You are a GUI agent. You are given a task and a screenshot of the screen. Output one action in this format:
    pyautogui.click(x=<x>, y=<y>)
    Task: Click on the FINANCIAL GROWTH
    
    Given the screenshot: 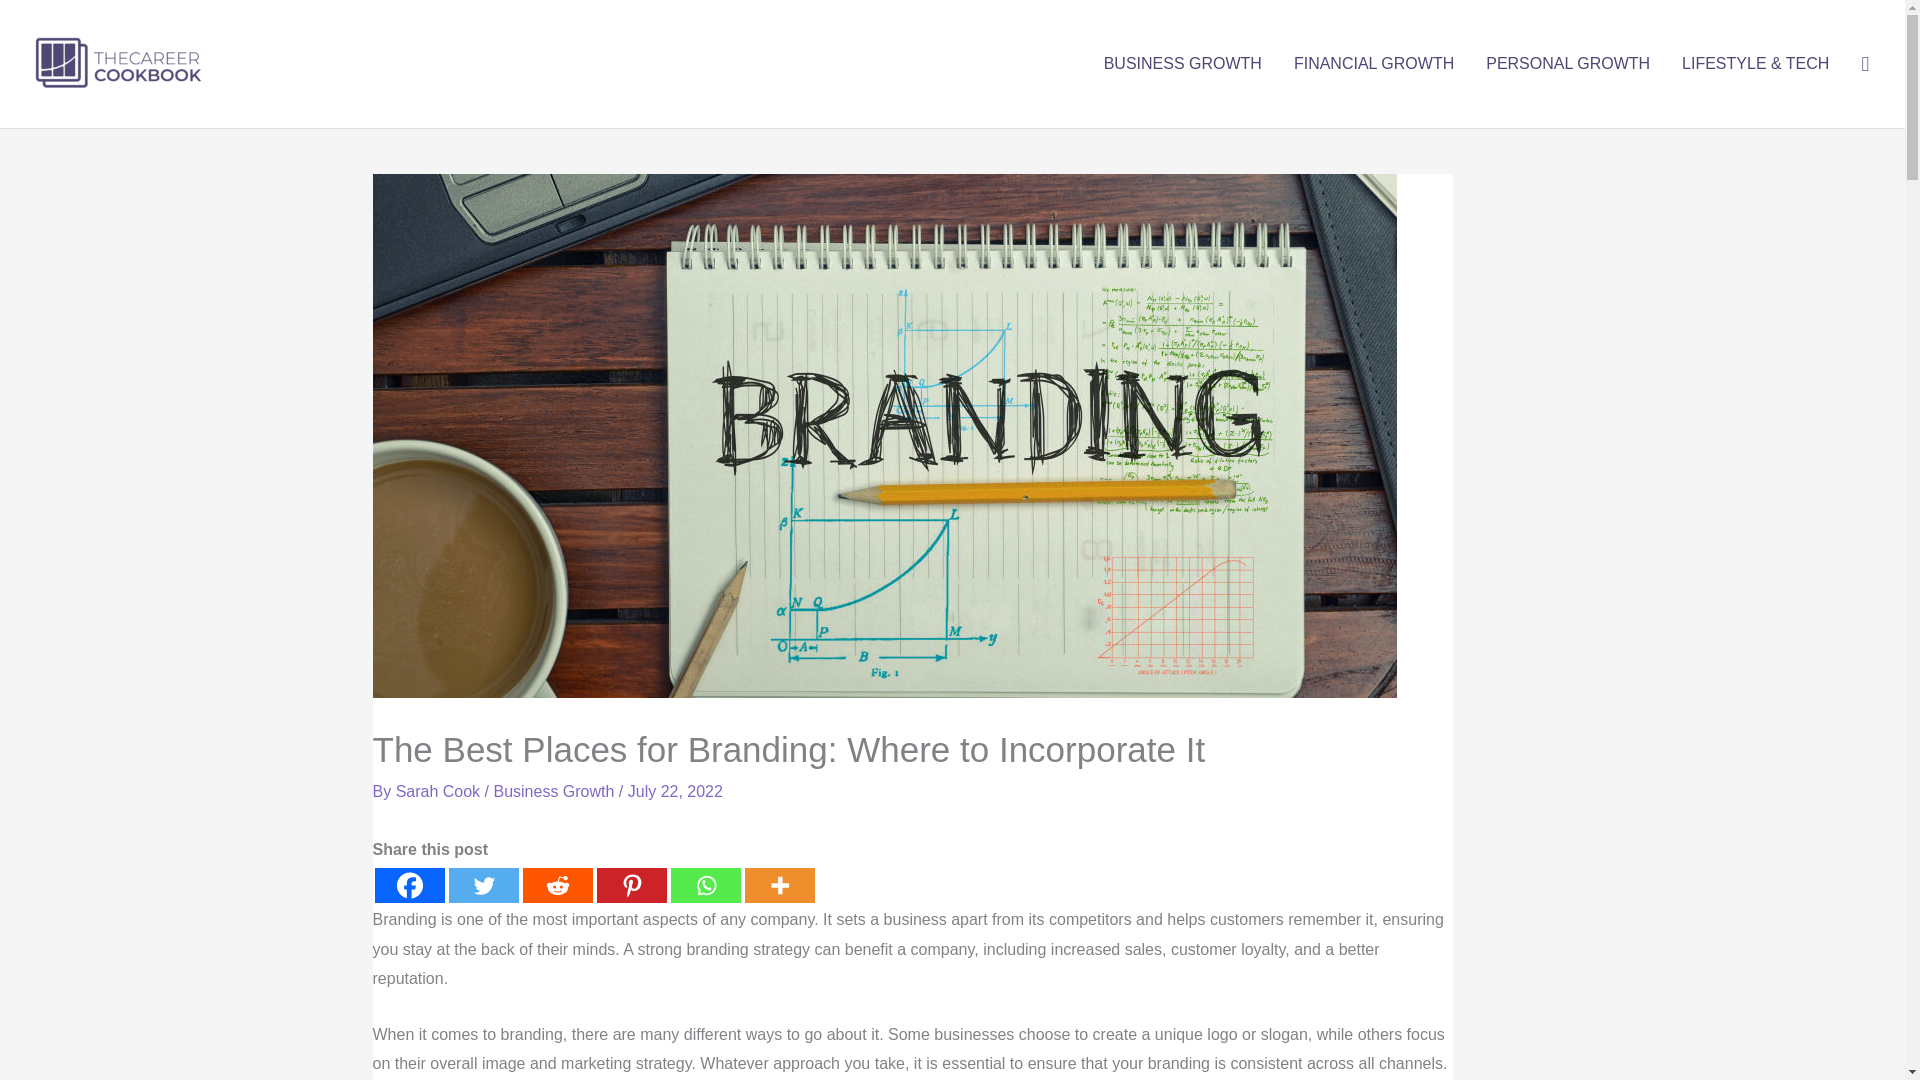 What is the action you would take?
    pyautogui.click(x=1374, y=64)
    